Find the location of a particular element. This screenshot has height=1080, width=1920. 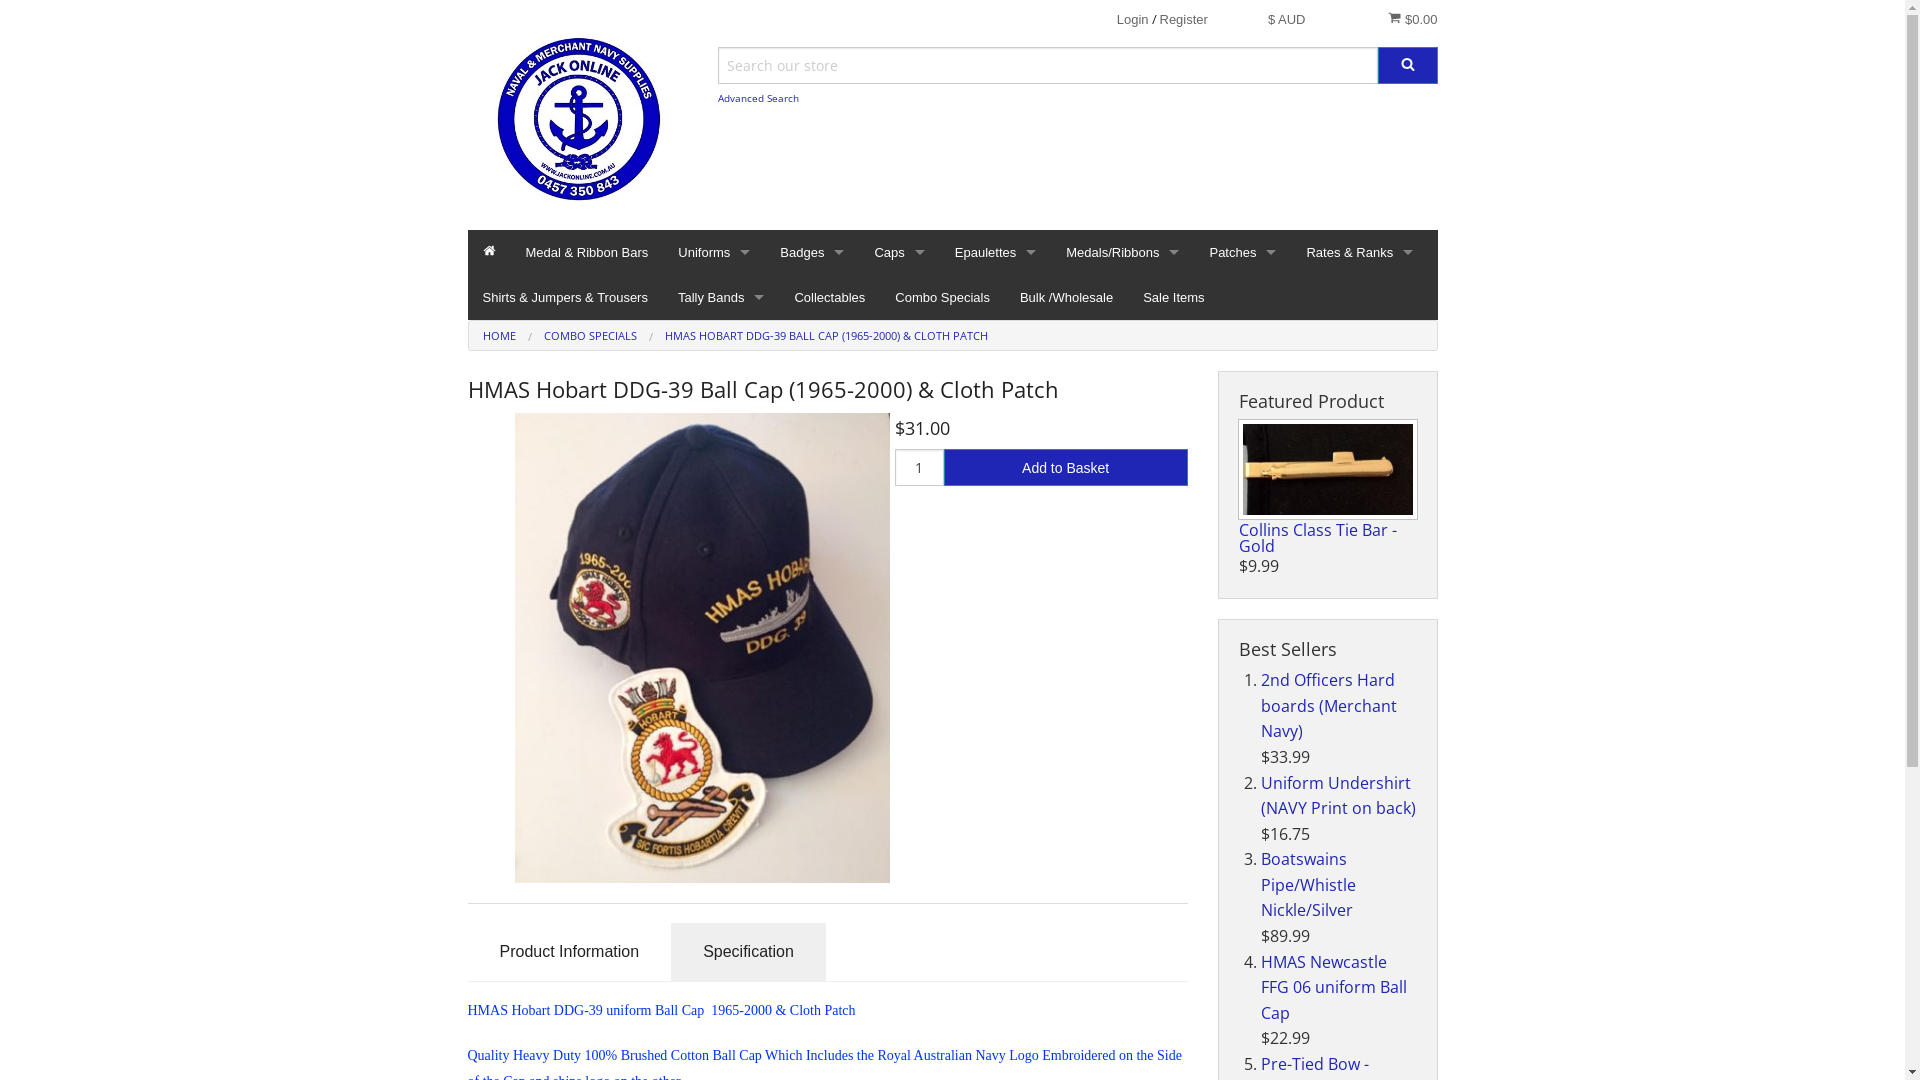

HMAS HOBART DDG-39 BALL CAP (1965-2000) & CLOTH PATCH is located at coordinates (826, 336).